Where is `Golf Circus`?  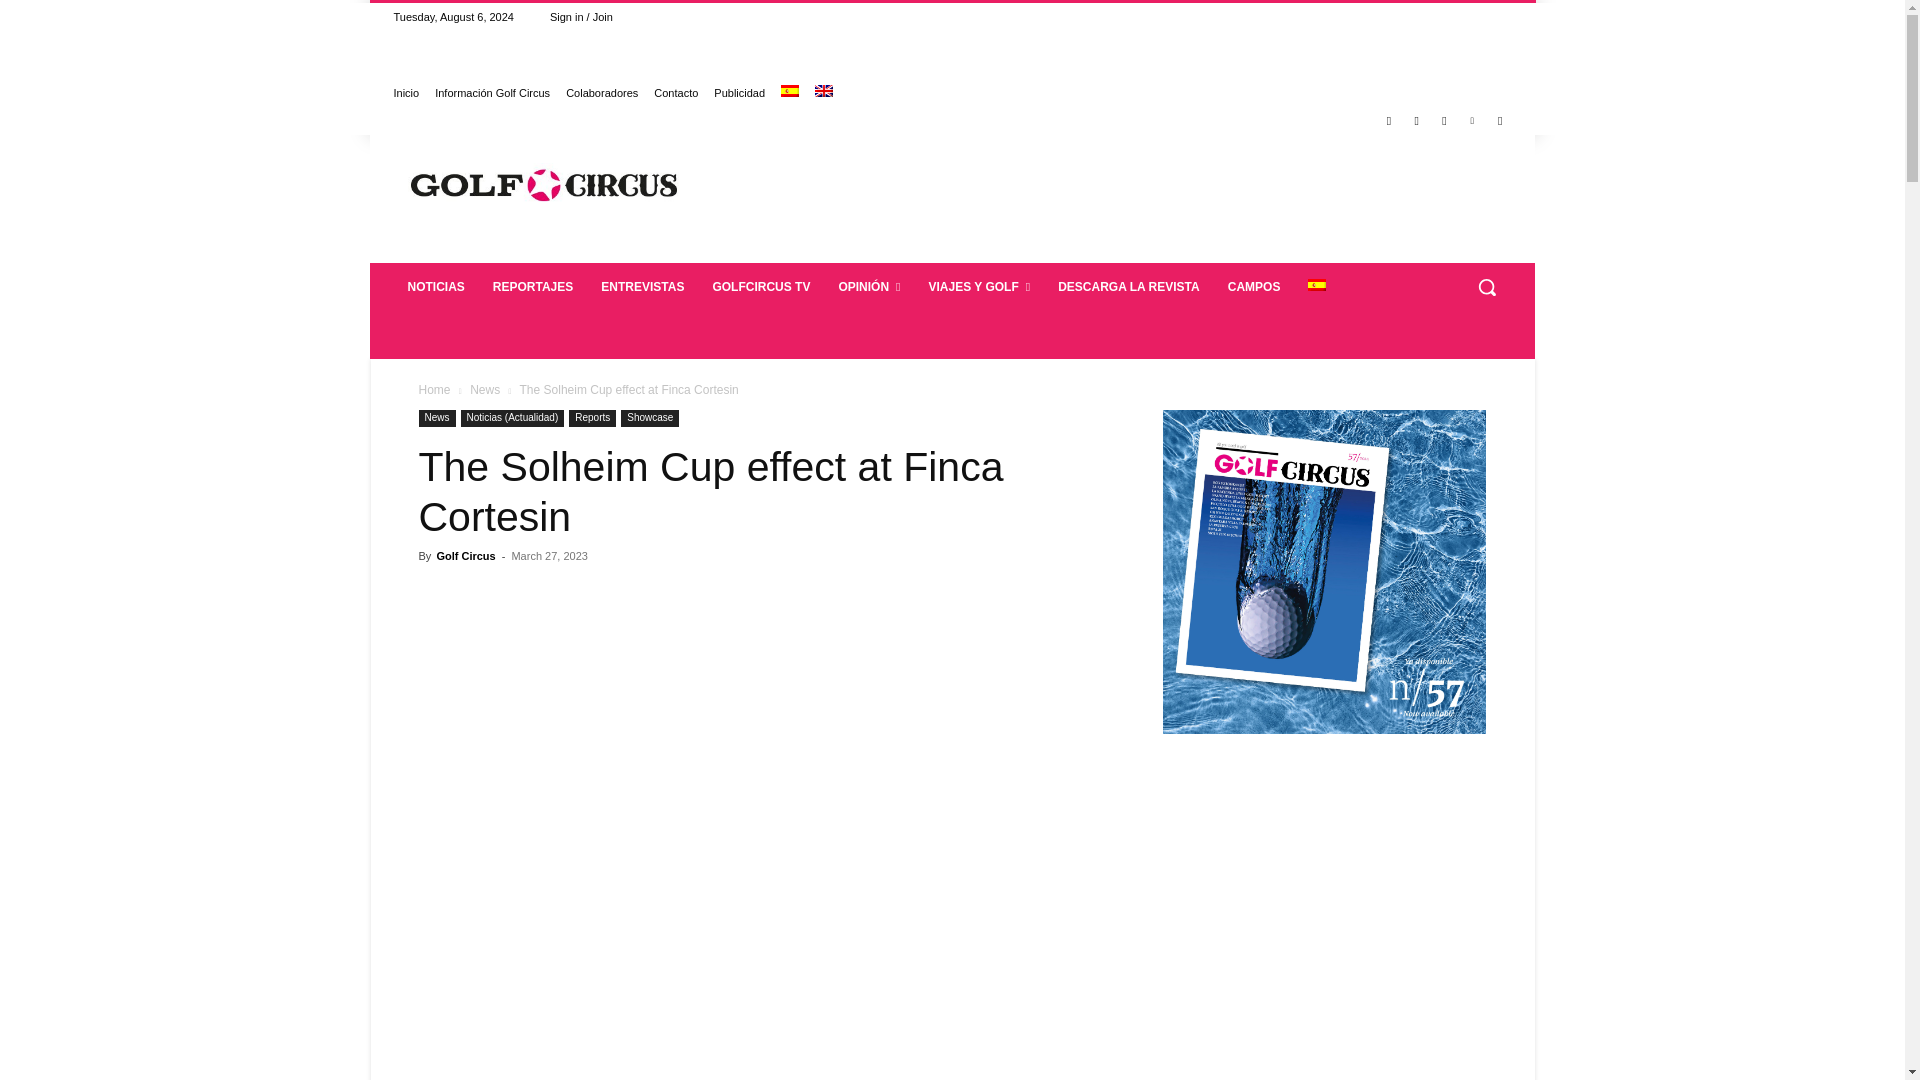
Golf Circus is located at coordinates (543, 185).